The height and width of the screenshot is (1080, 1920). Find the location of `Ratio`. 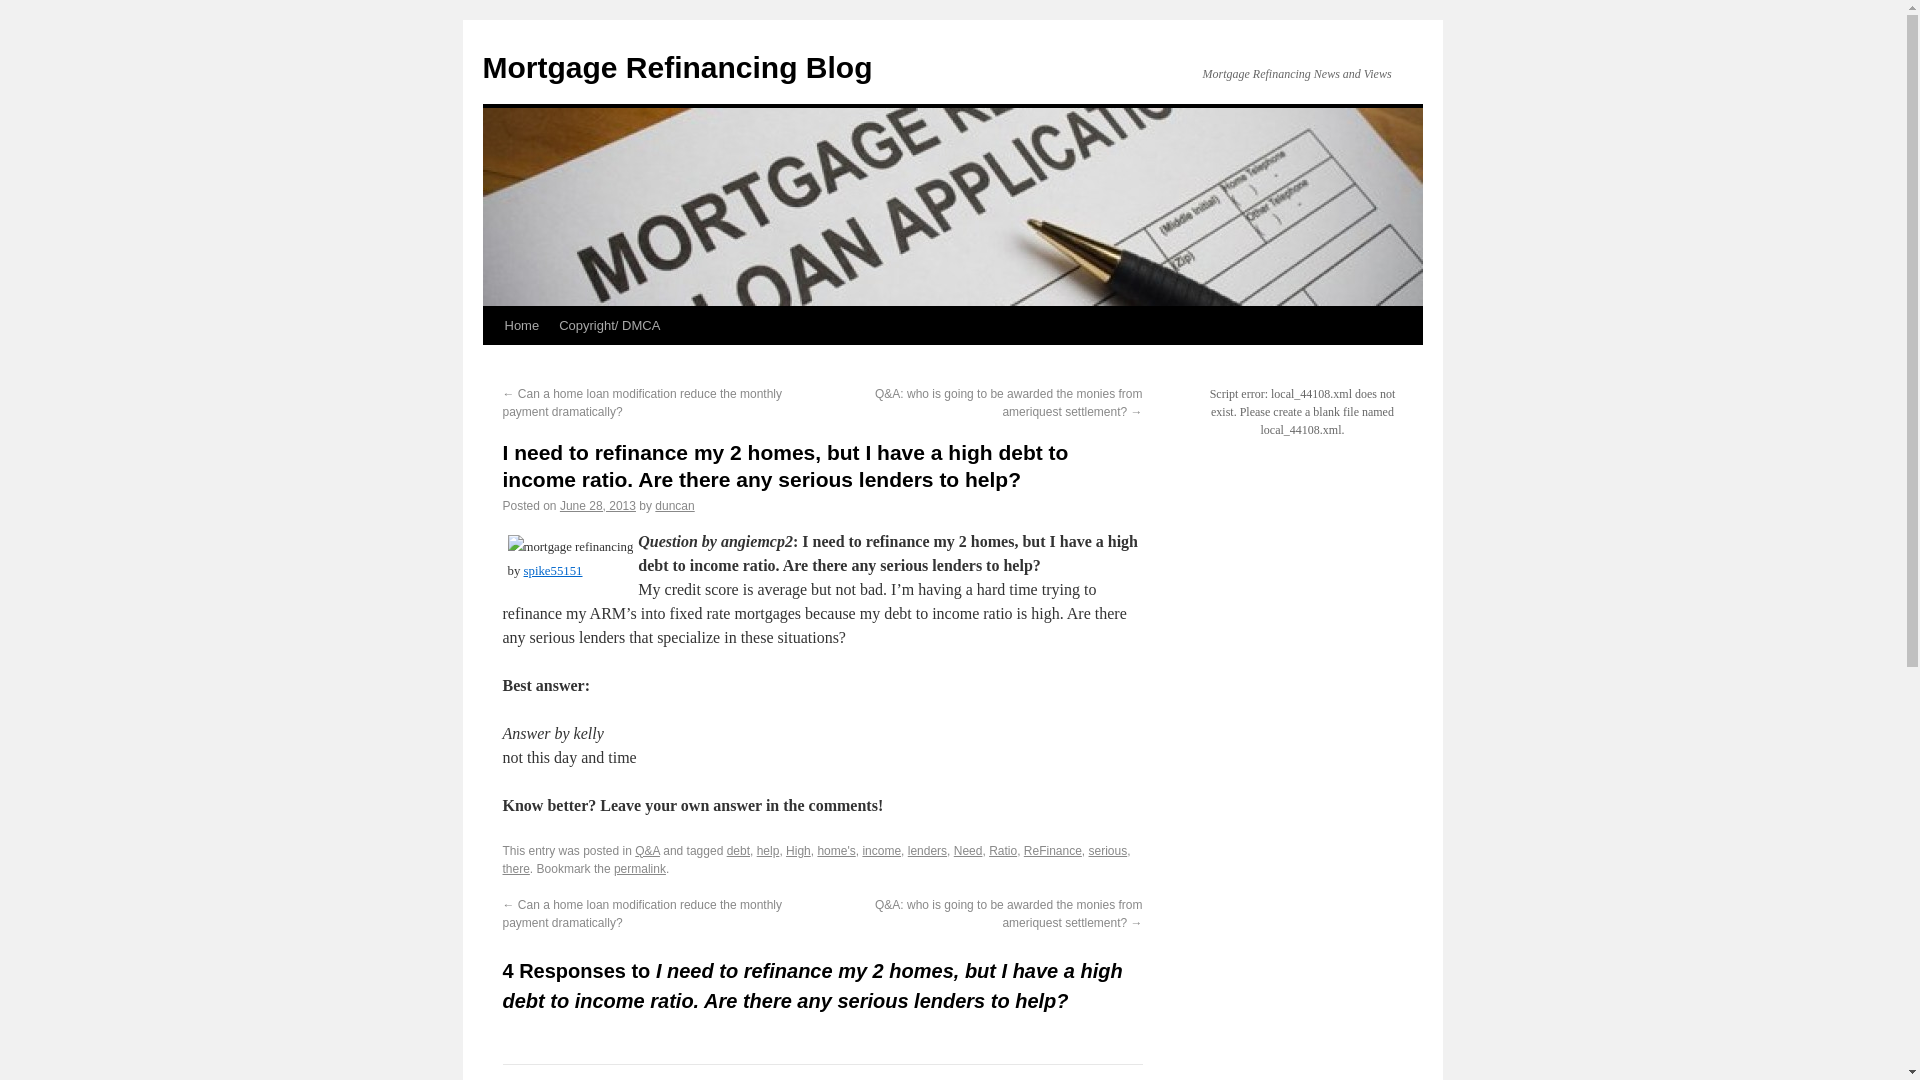

Ratio is located at coordinates (1002, 850).